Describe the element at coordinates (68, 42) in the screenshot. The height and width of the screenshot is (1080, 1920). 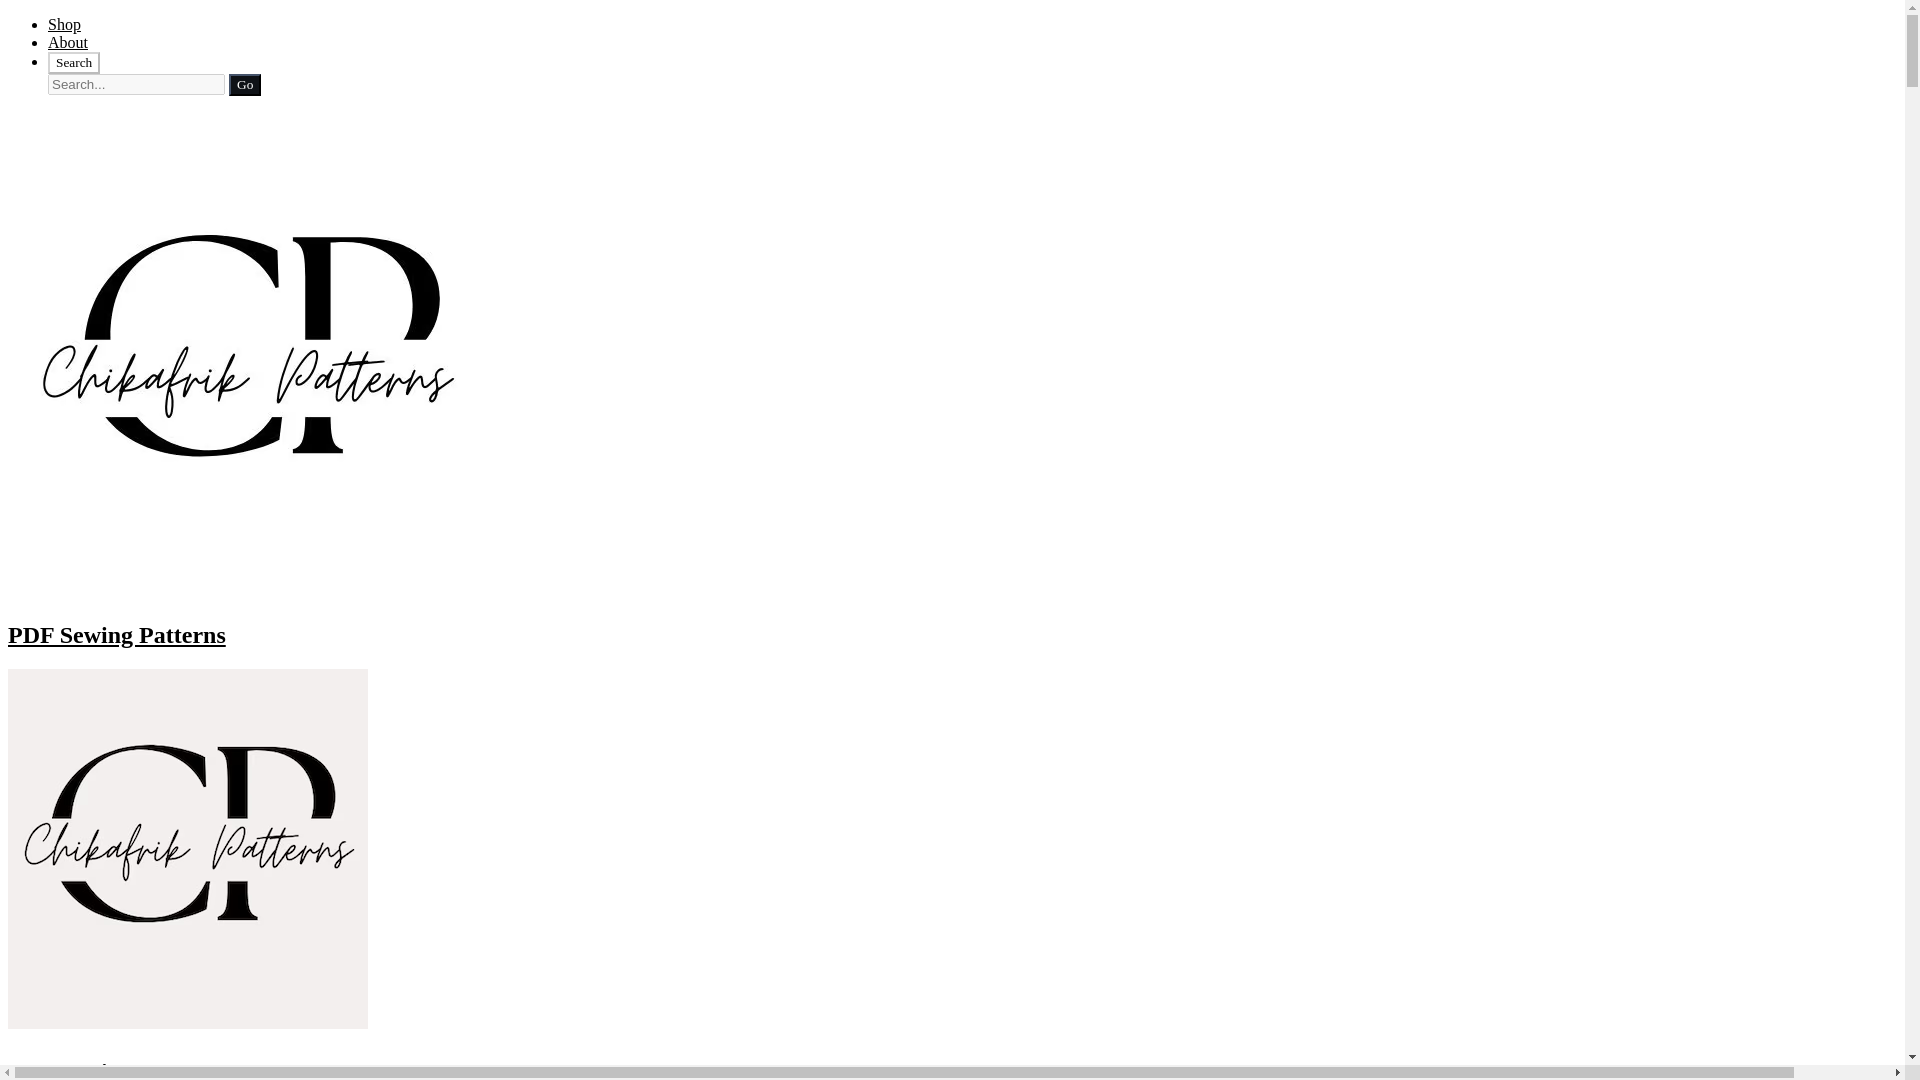
I see `About` at that location.